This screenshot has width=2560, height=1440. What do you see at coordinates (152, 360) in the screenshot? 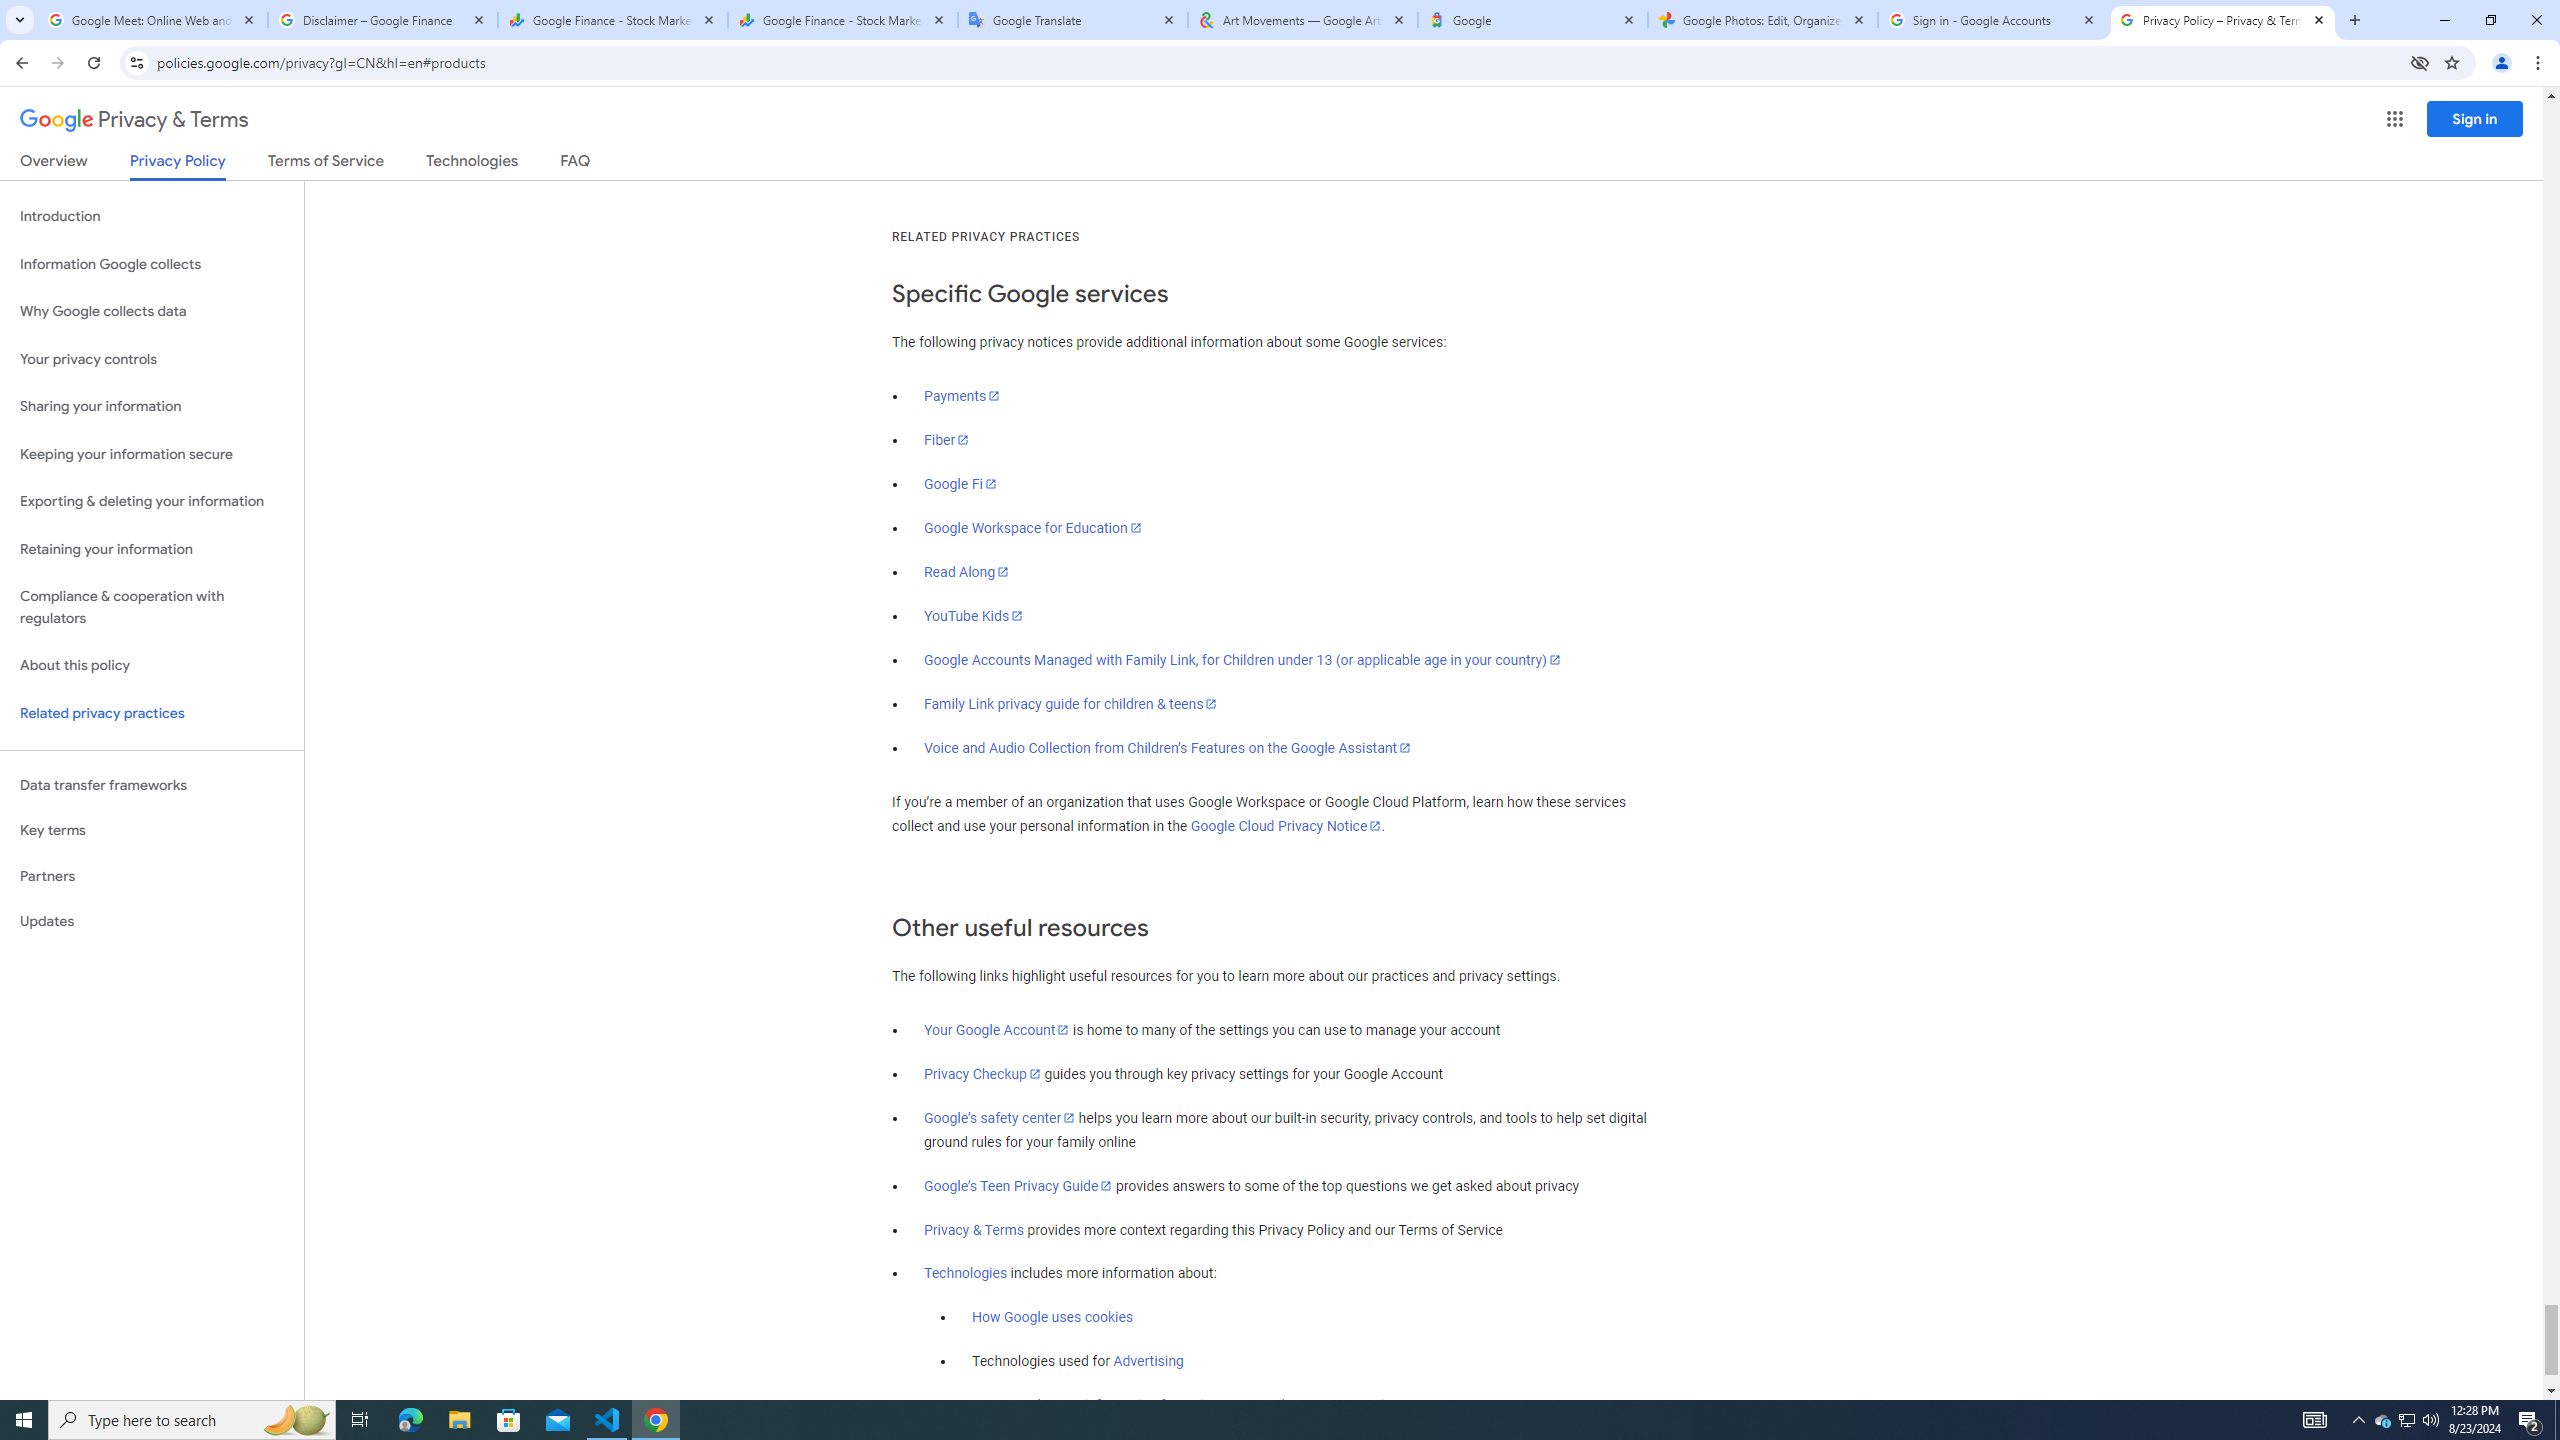
I see `Your privacy controls` at bounding box center [152, 360].